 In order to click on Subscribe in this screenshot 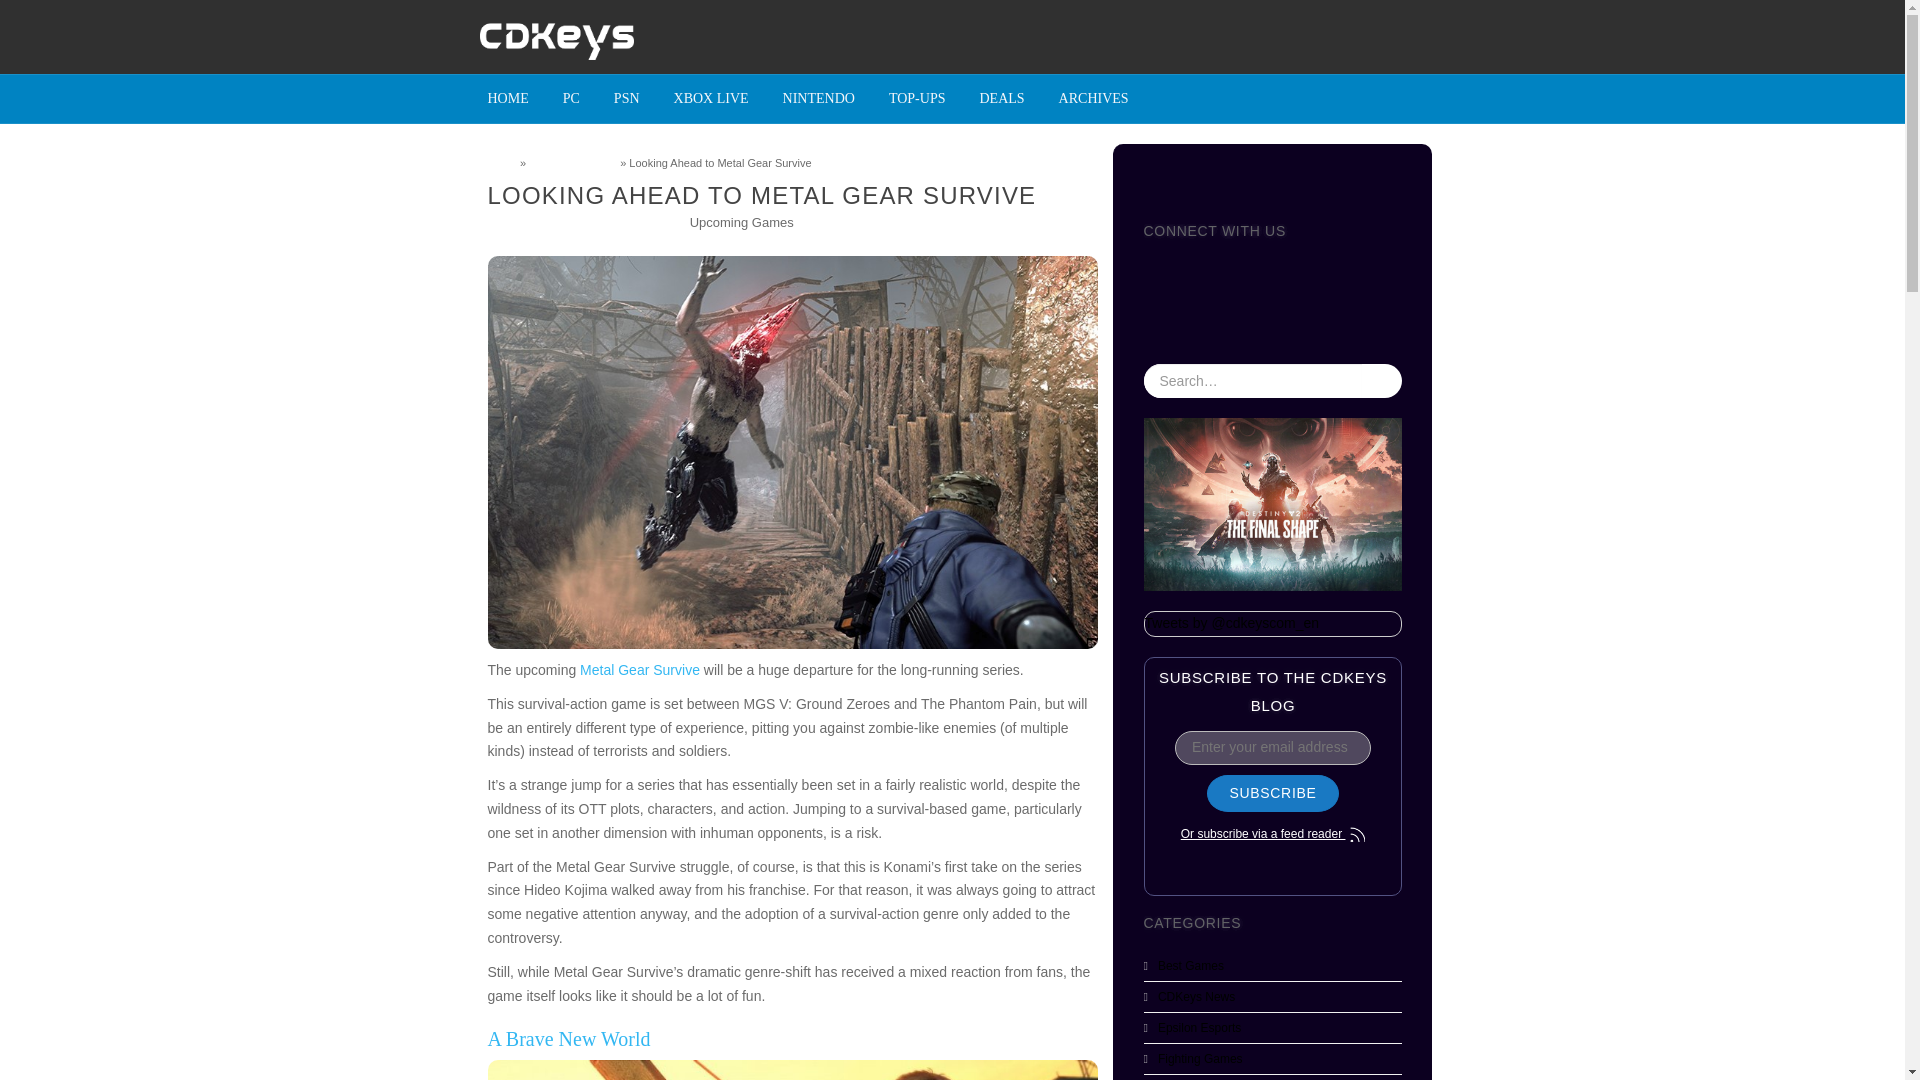, I will do `click(1272, 794)`.